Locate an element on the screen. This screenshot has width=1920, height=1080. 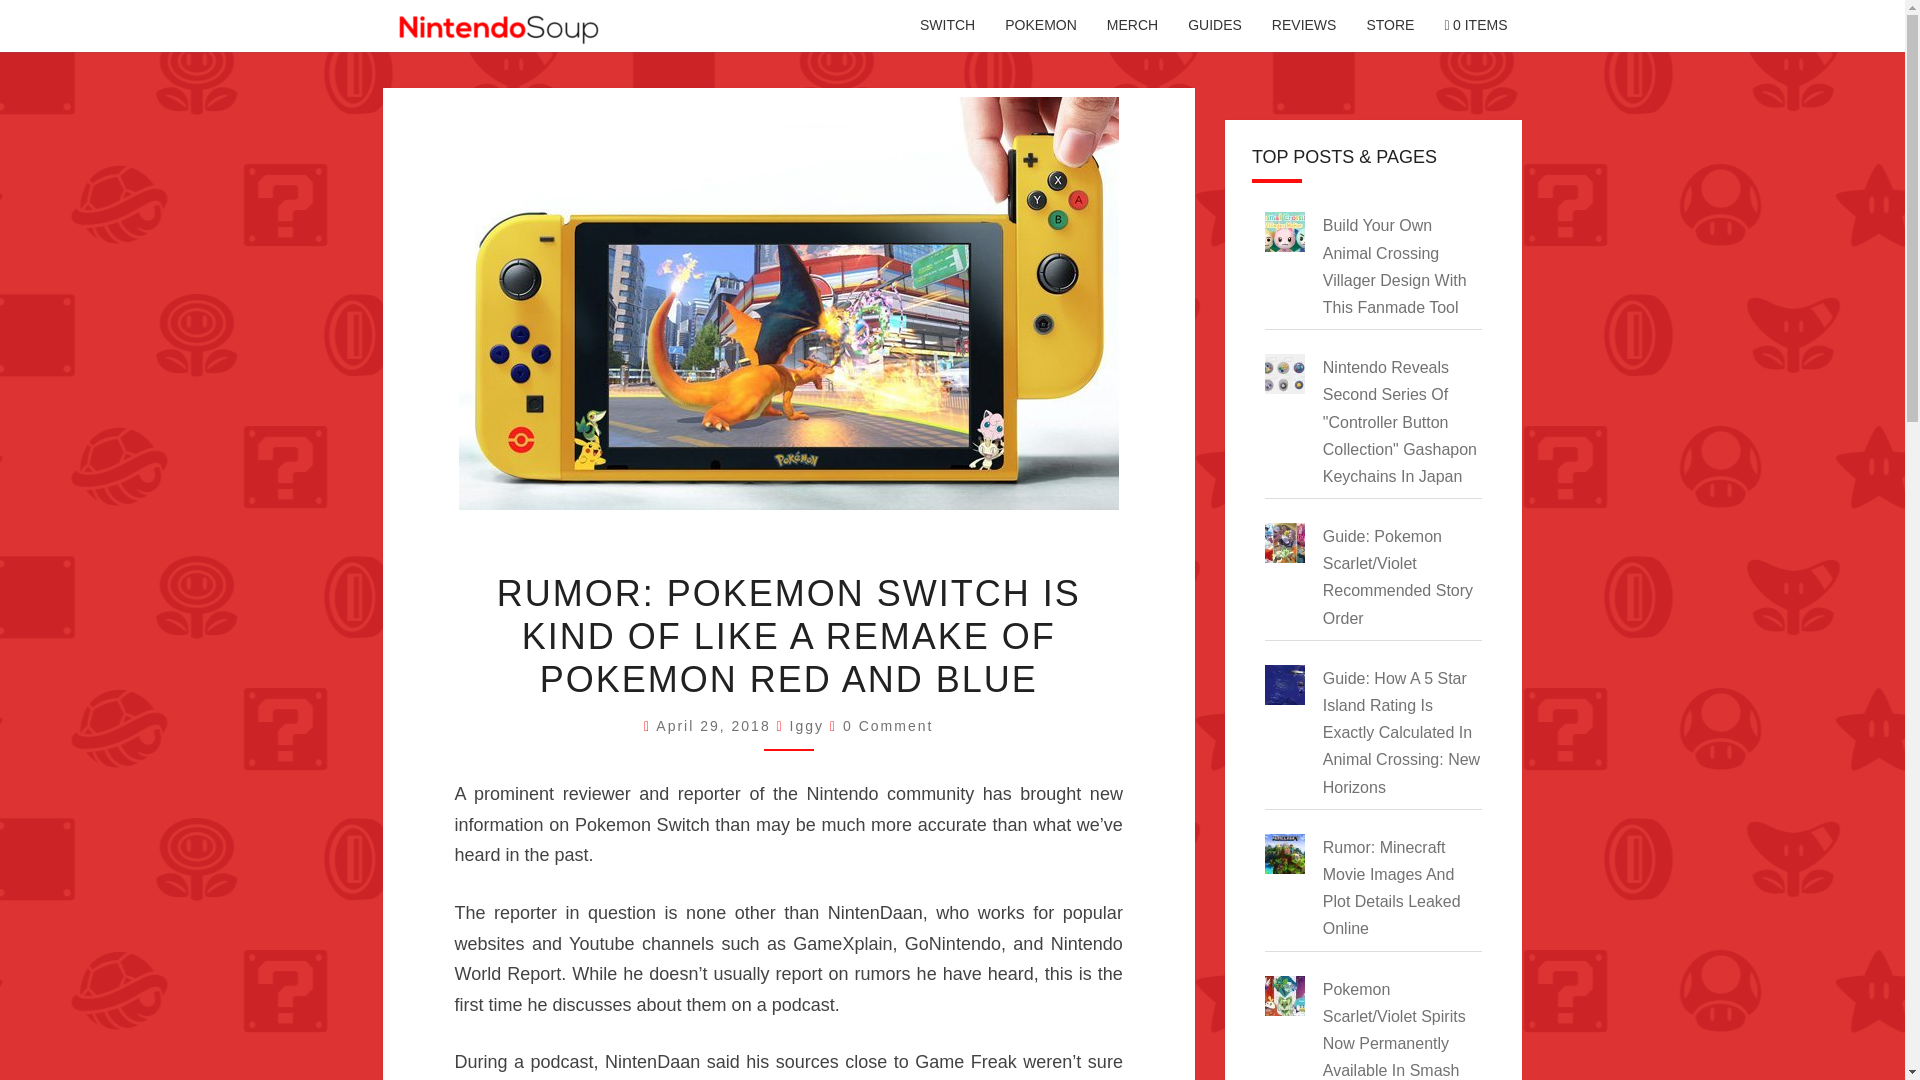
April 29, 2018 is located at coordinates (716, 726).